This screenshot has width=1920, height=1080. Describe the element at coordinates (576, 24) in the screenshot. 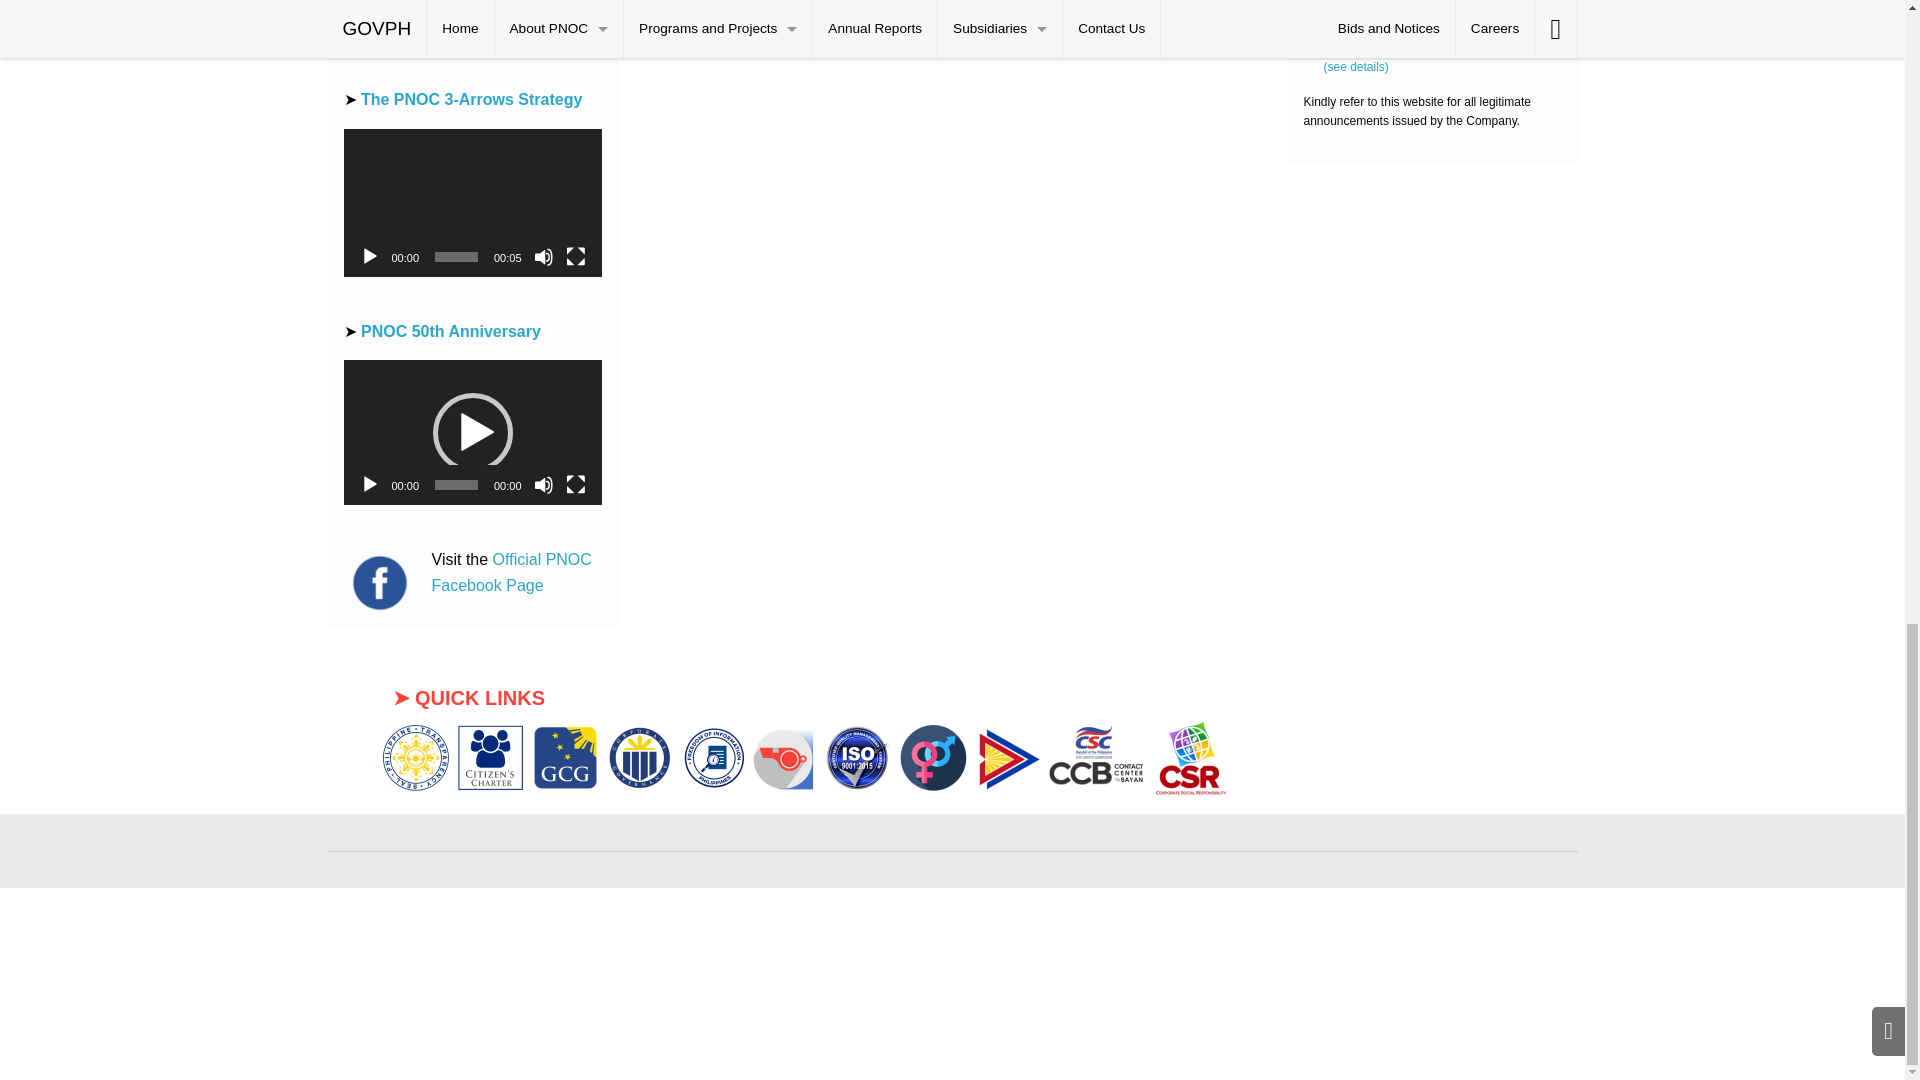

I see `Fullscreen` at that location.